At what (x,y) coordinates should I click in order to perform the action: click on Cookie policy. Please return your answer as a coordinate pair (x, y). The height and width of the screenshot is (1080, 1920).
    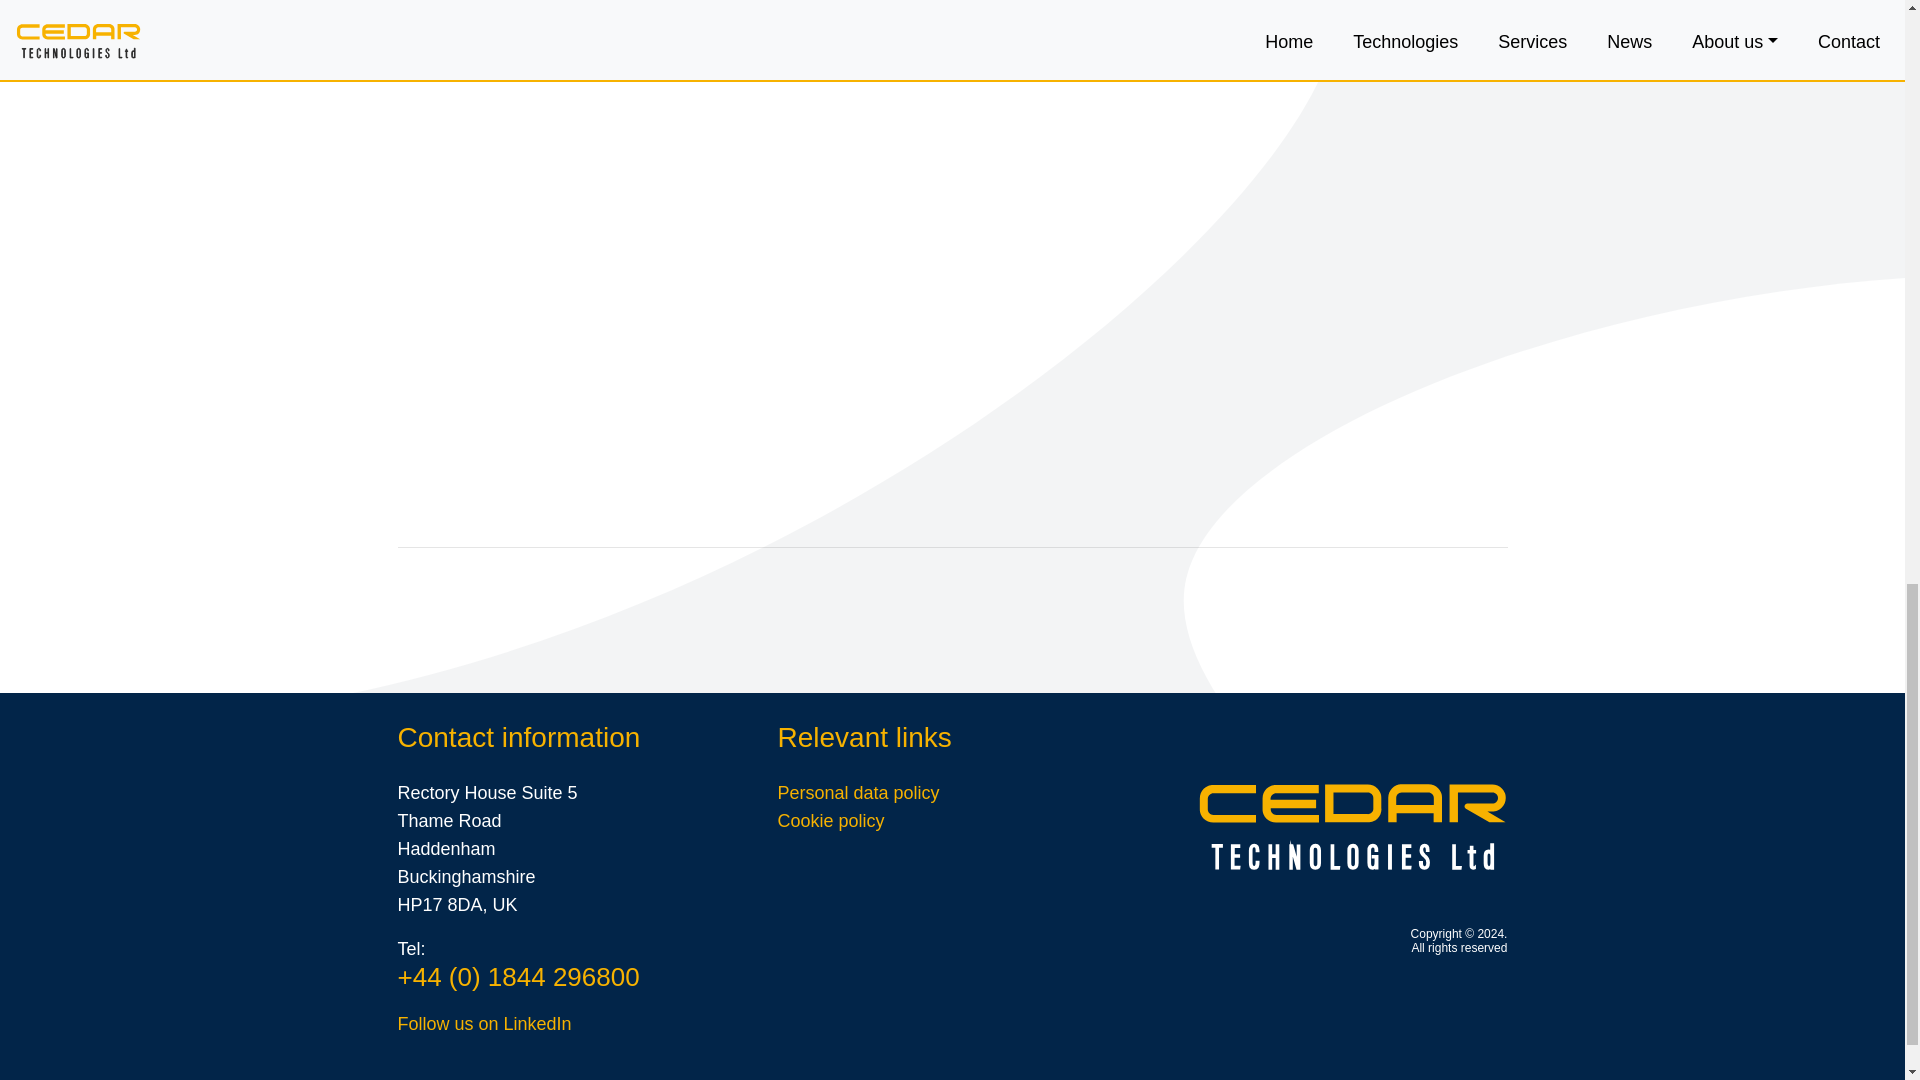
    Looking at the image, I should click on (830, 820).